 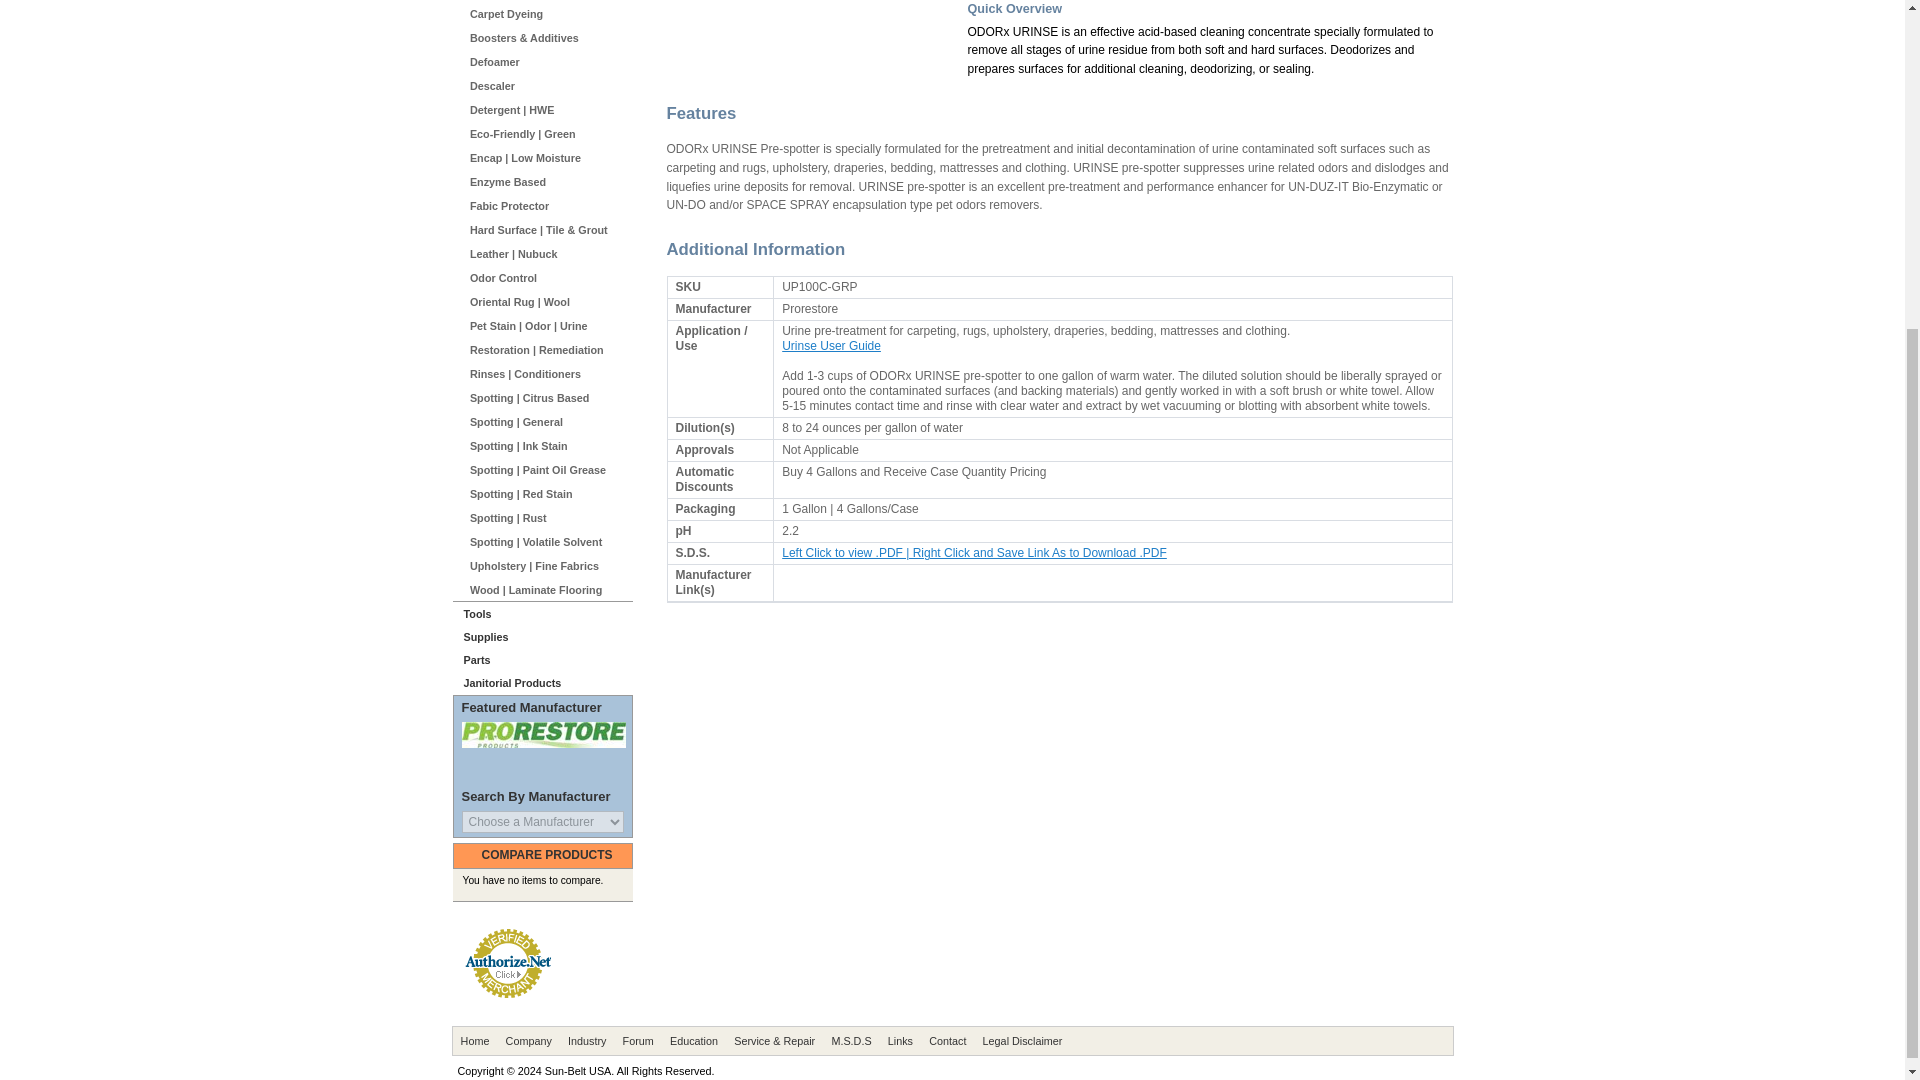 What do you see at coordinates (544, 735) in the screenshot?
I see `Prorestore Professional Products` at bounding box center [544, 735].